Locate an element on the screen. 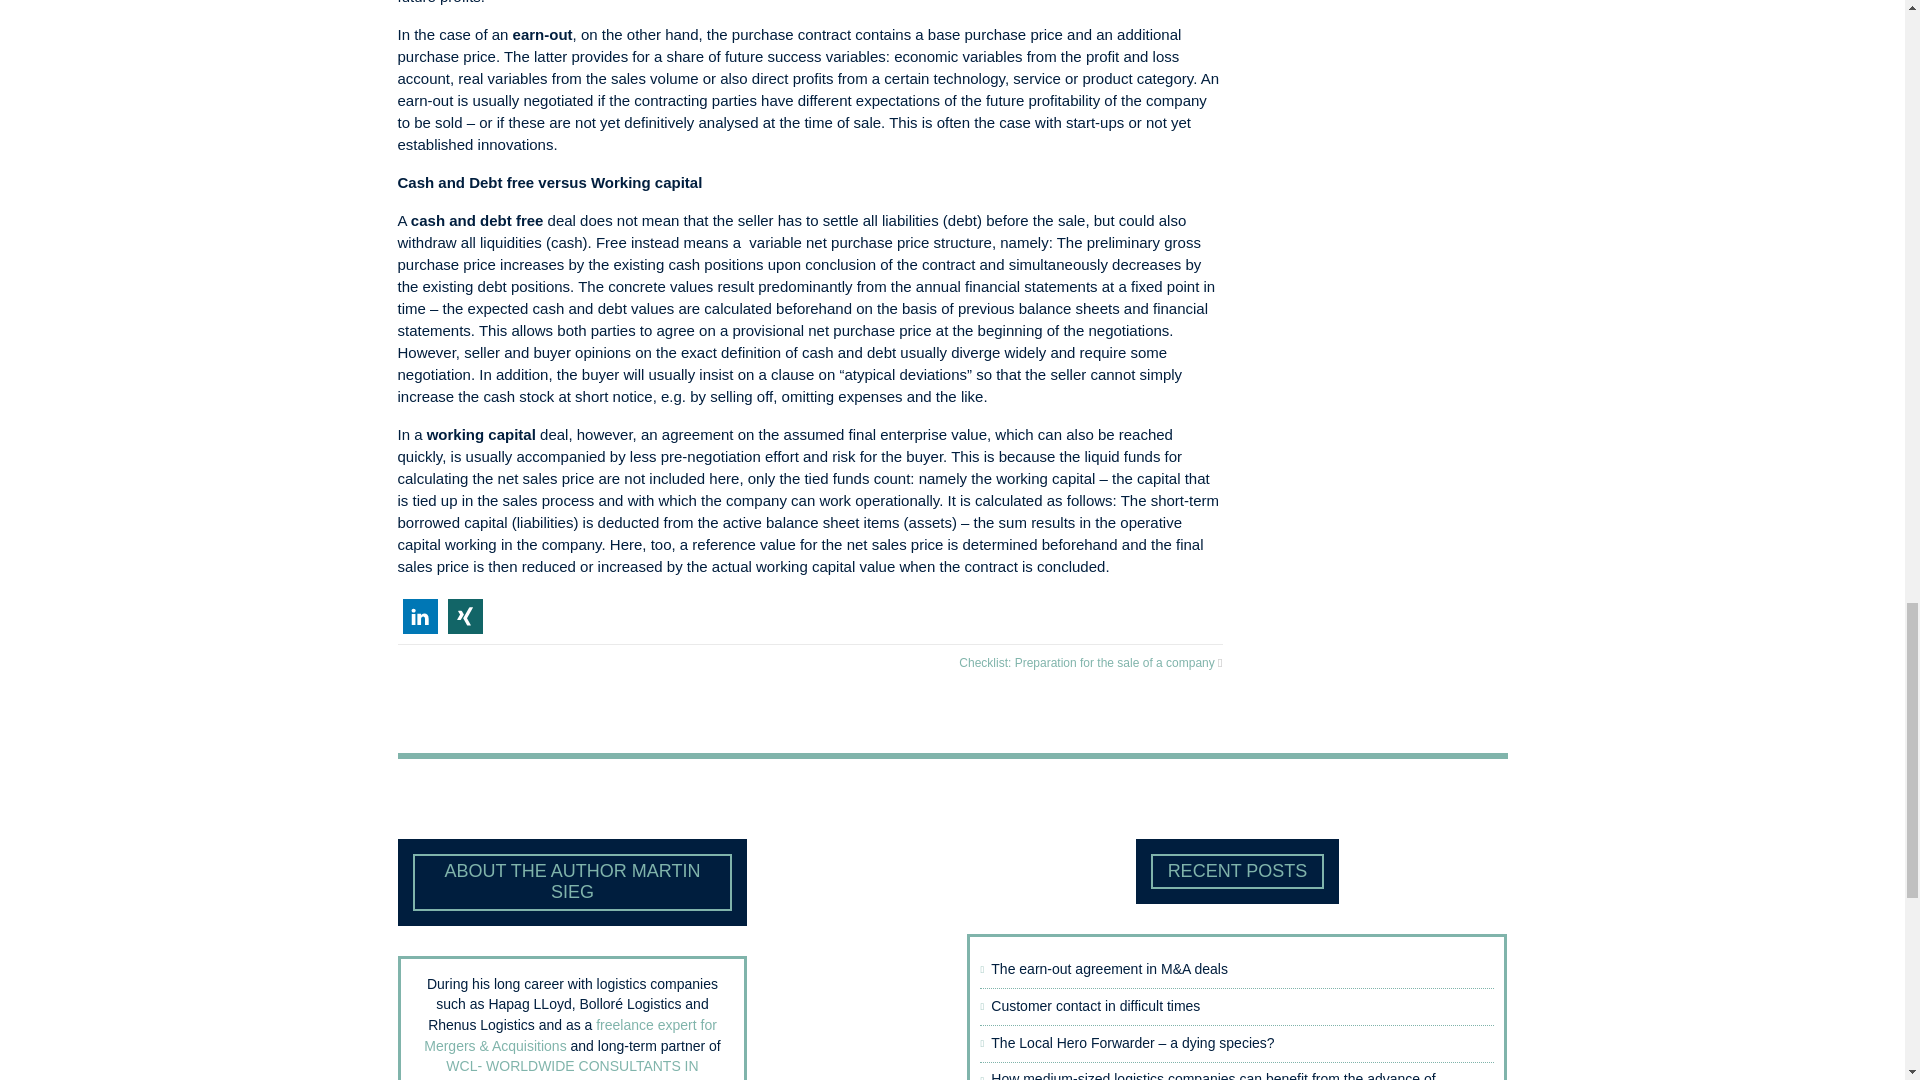  WCL- WORLDWIDE CONSULTANTS IN LOGISTICS GMBH is located at coordinates (564, 1069).